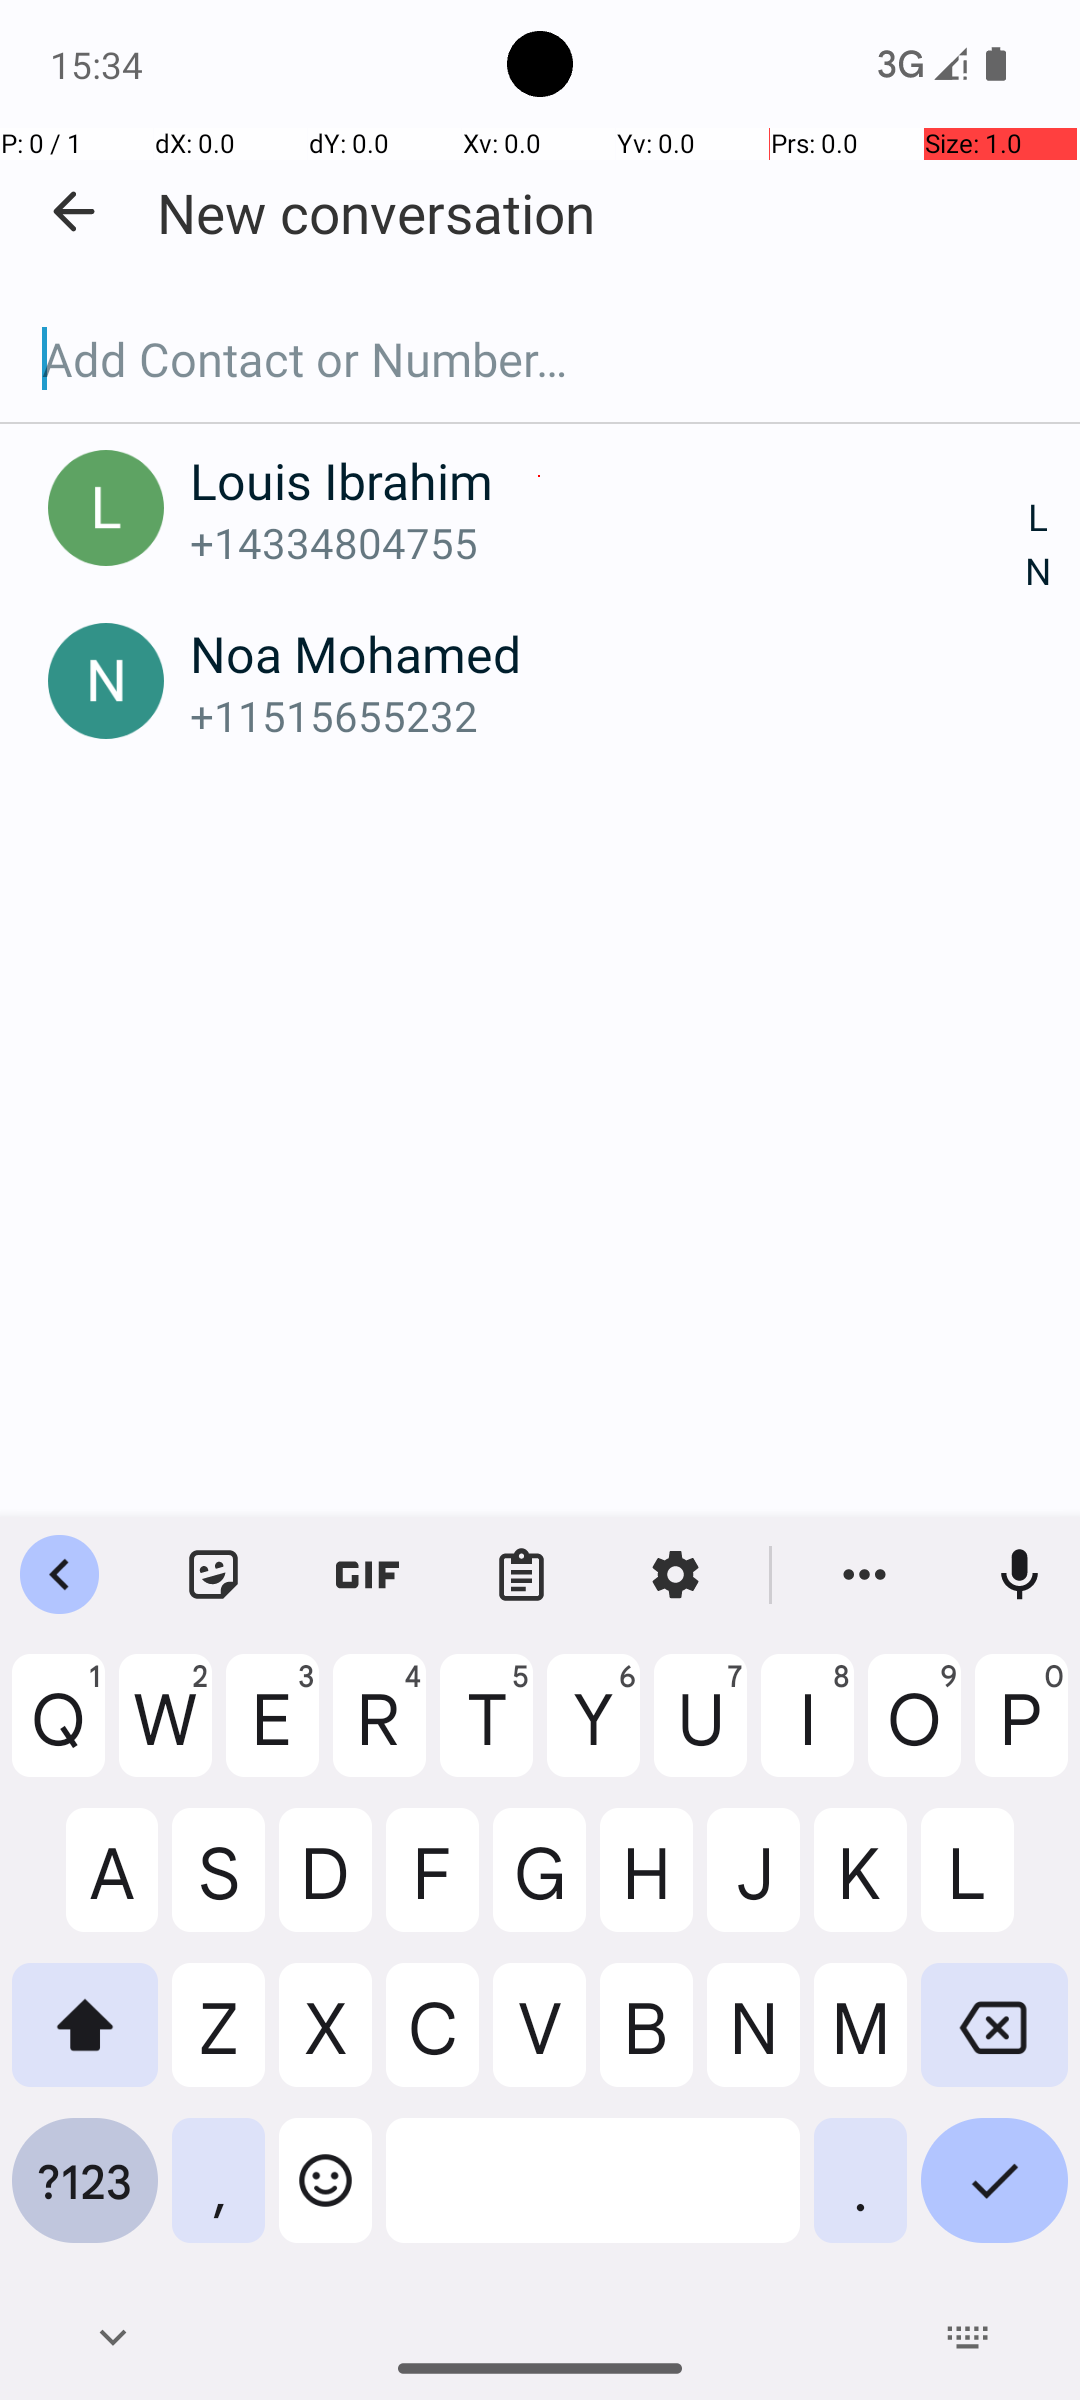 The height and width of the screenshot is (2400, 1080). What do you see at coordinates (608, 542) in the screenshot?
I see `+14334804755` at bounding box center [608, 542].